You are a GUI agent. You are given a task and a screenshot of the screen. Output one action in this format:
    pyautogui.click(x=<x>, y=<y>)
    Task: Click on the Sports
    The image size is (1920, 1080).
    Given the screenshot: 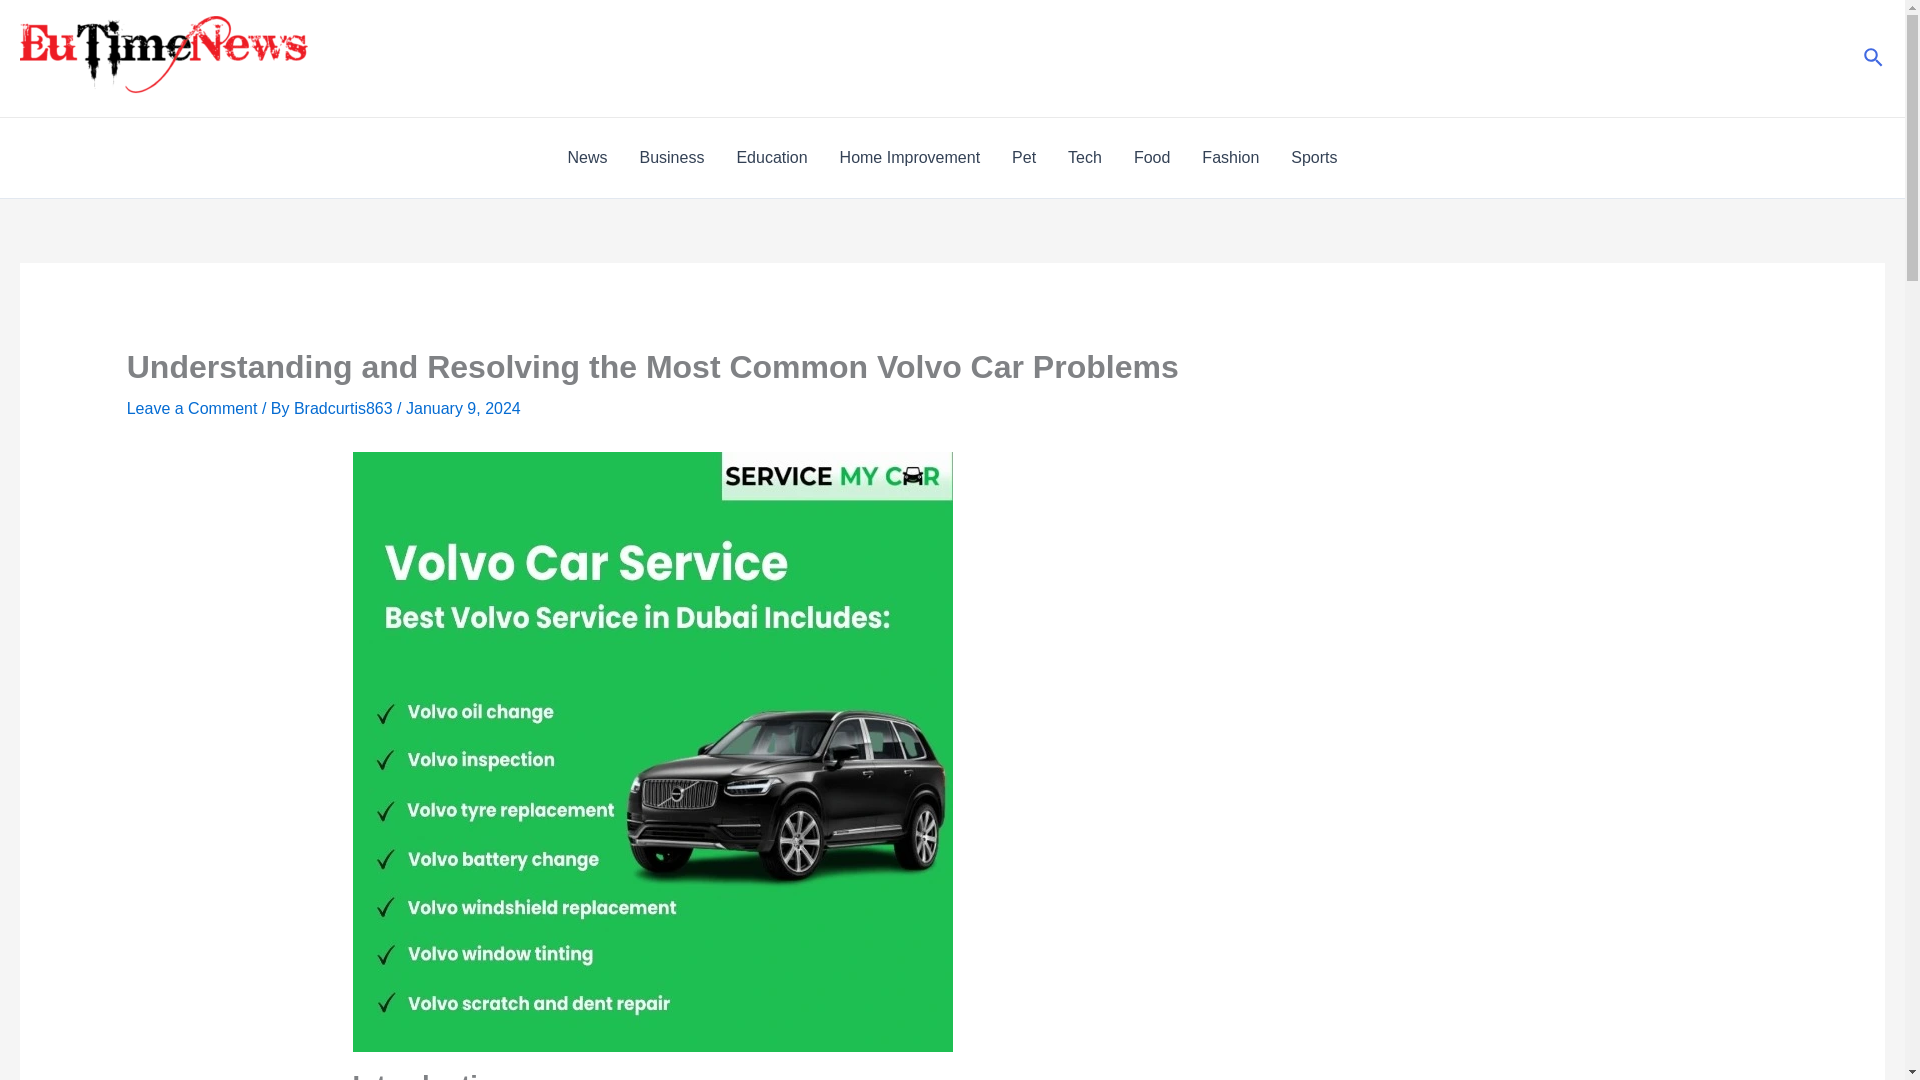 What is the action you would take?
    pyautogui.click(x=1314, y=157)
    